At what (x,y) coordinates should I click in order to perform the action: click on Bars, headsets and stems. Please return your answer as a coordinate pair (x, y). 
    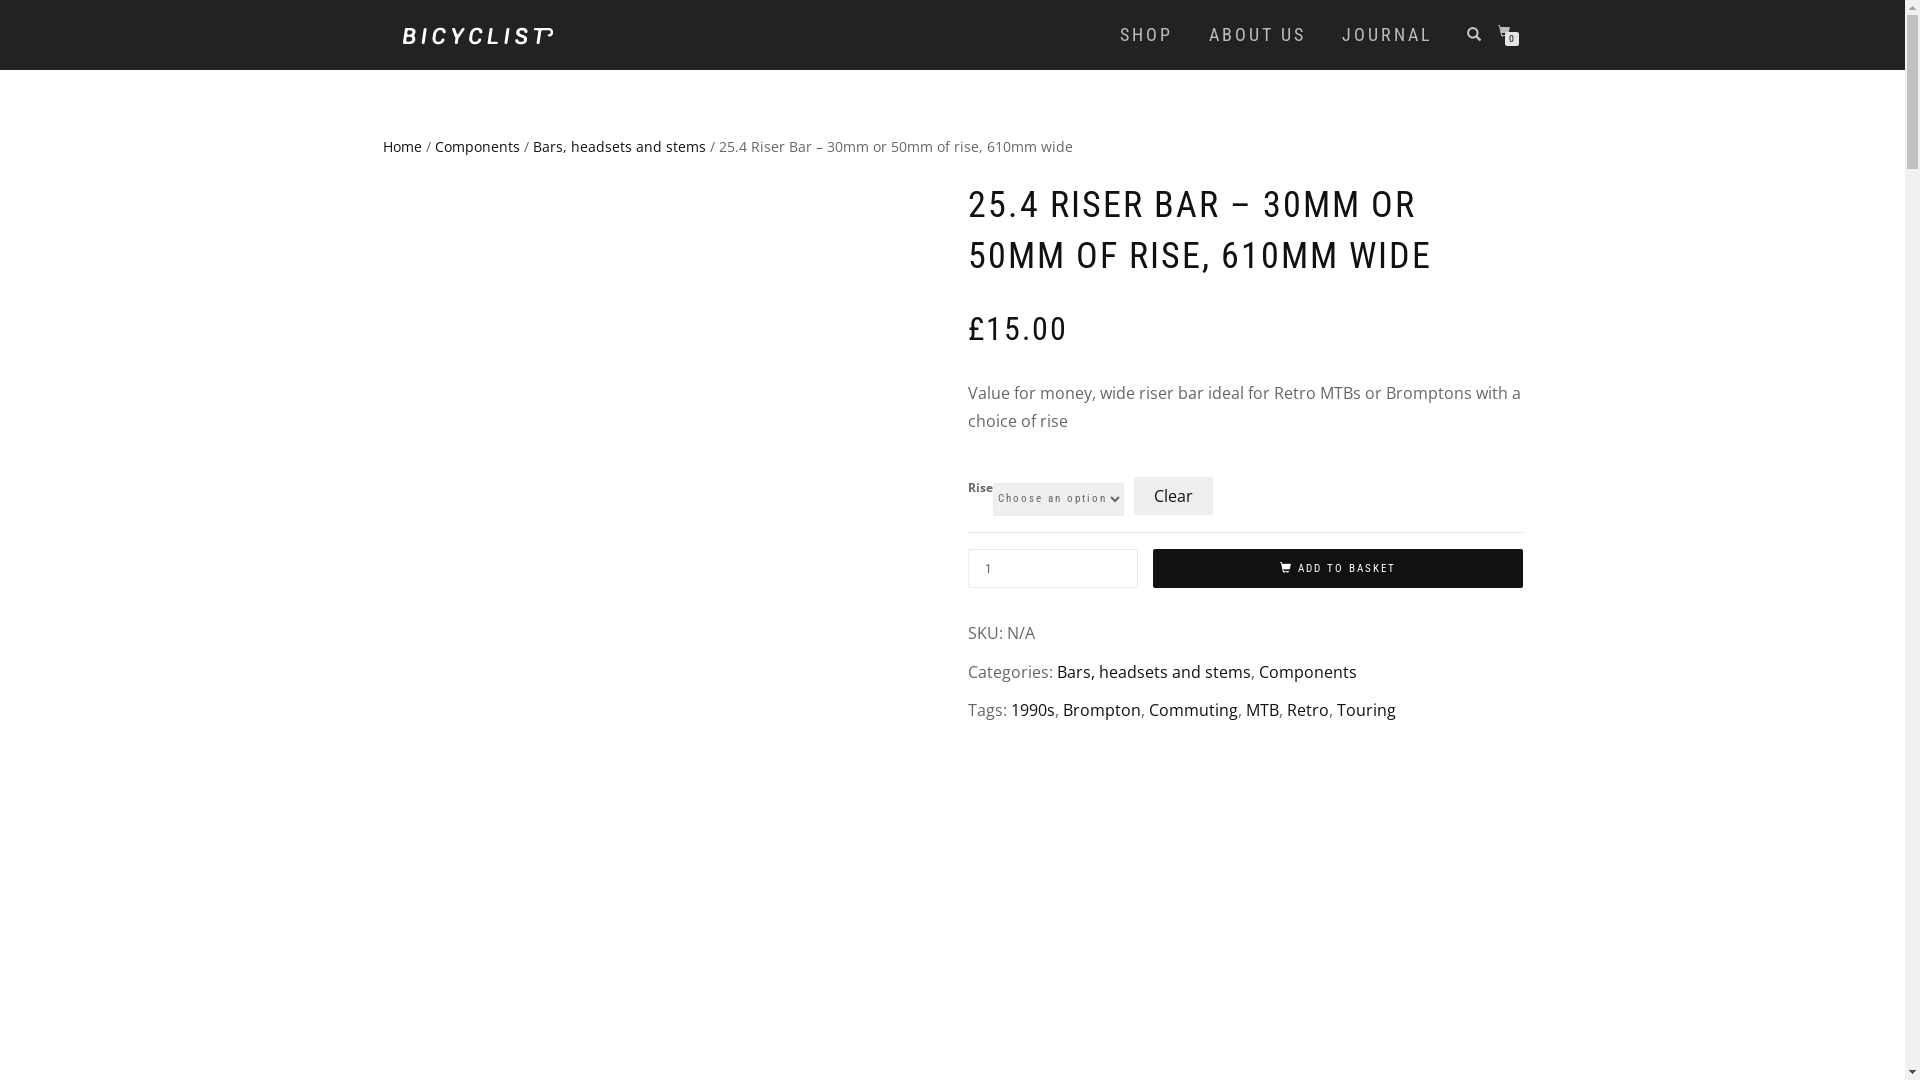
    Looking at the image, I should click on (618, 146).